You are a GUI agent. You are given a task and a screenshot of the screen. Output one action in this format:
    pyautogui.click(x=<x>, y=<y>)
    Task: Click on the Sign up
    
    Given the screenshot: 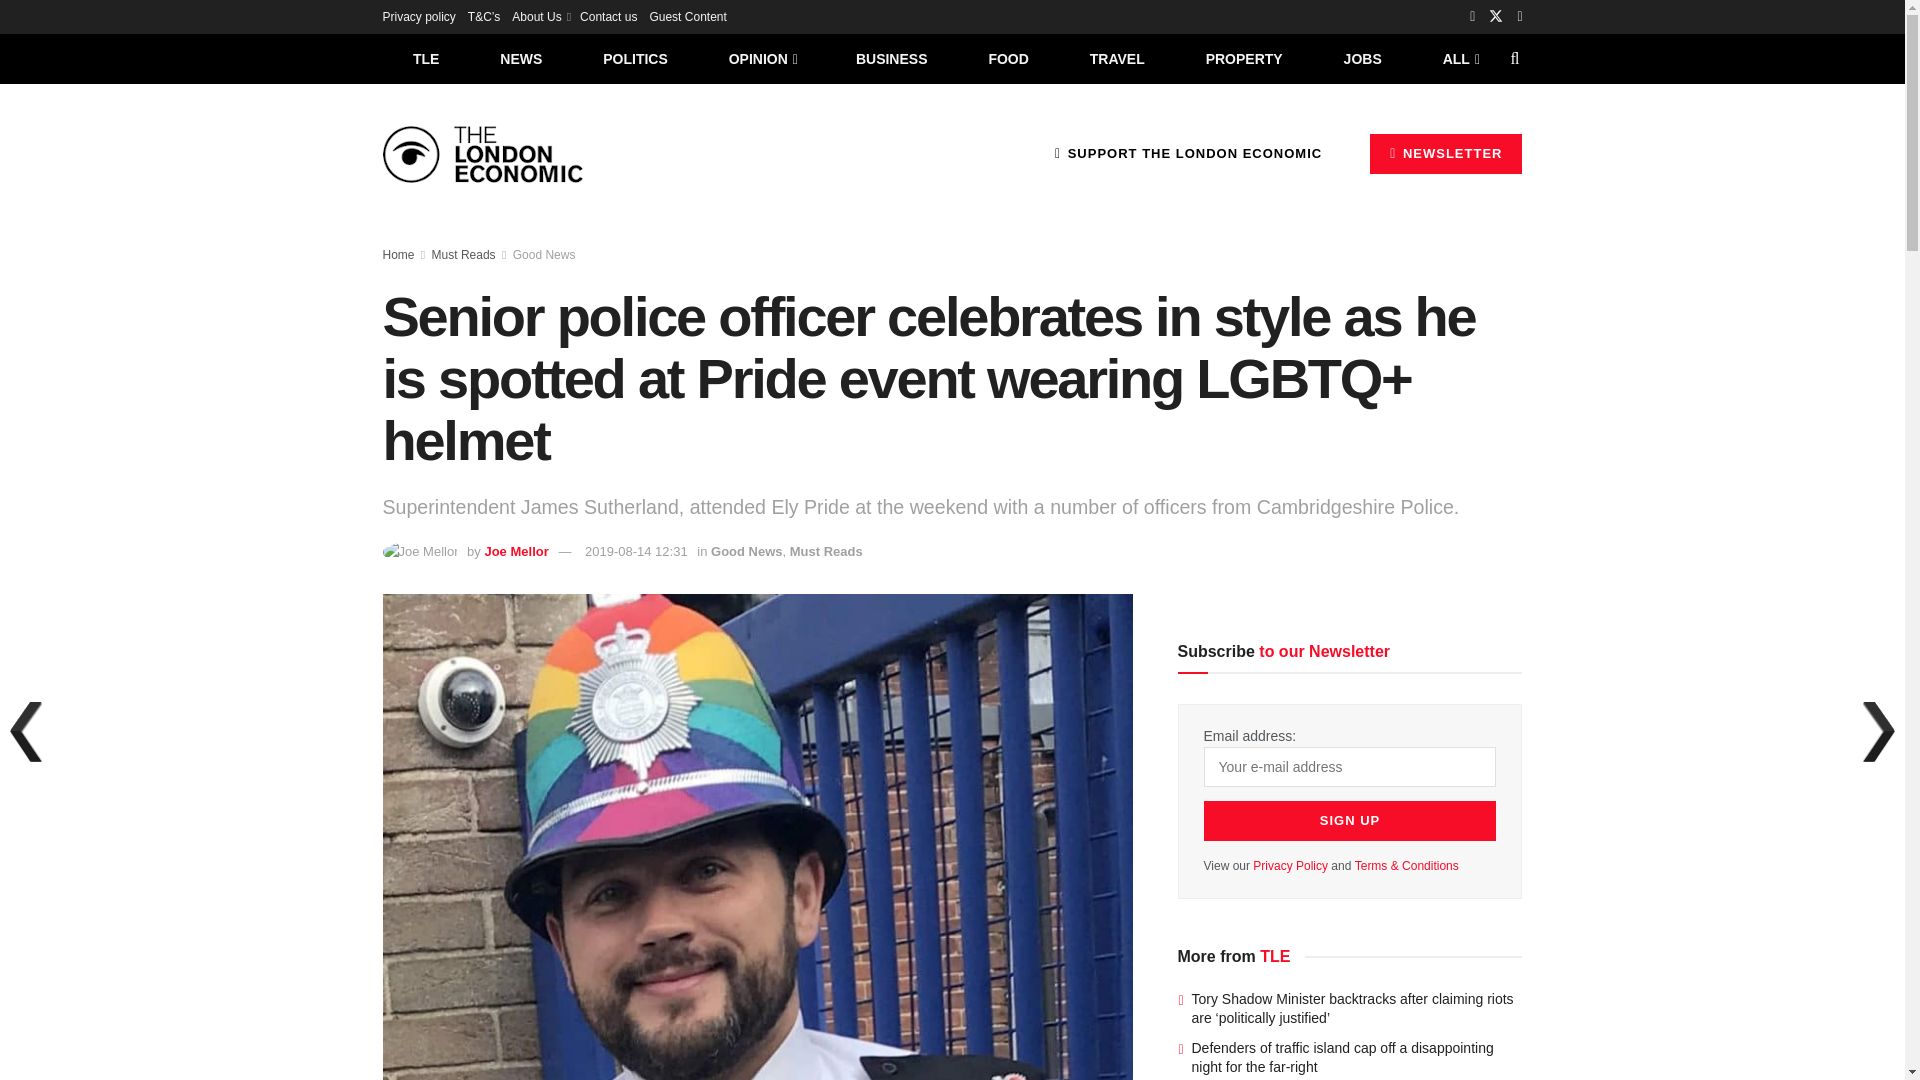 What is the action you would take?
    pyautogui.click(x=1350, y=821)
    